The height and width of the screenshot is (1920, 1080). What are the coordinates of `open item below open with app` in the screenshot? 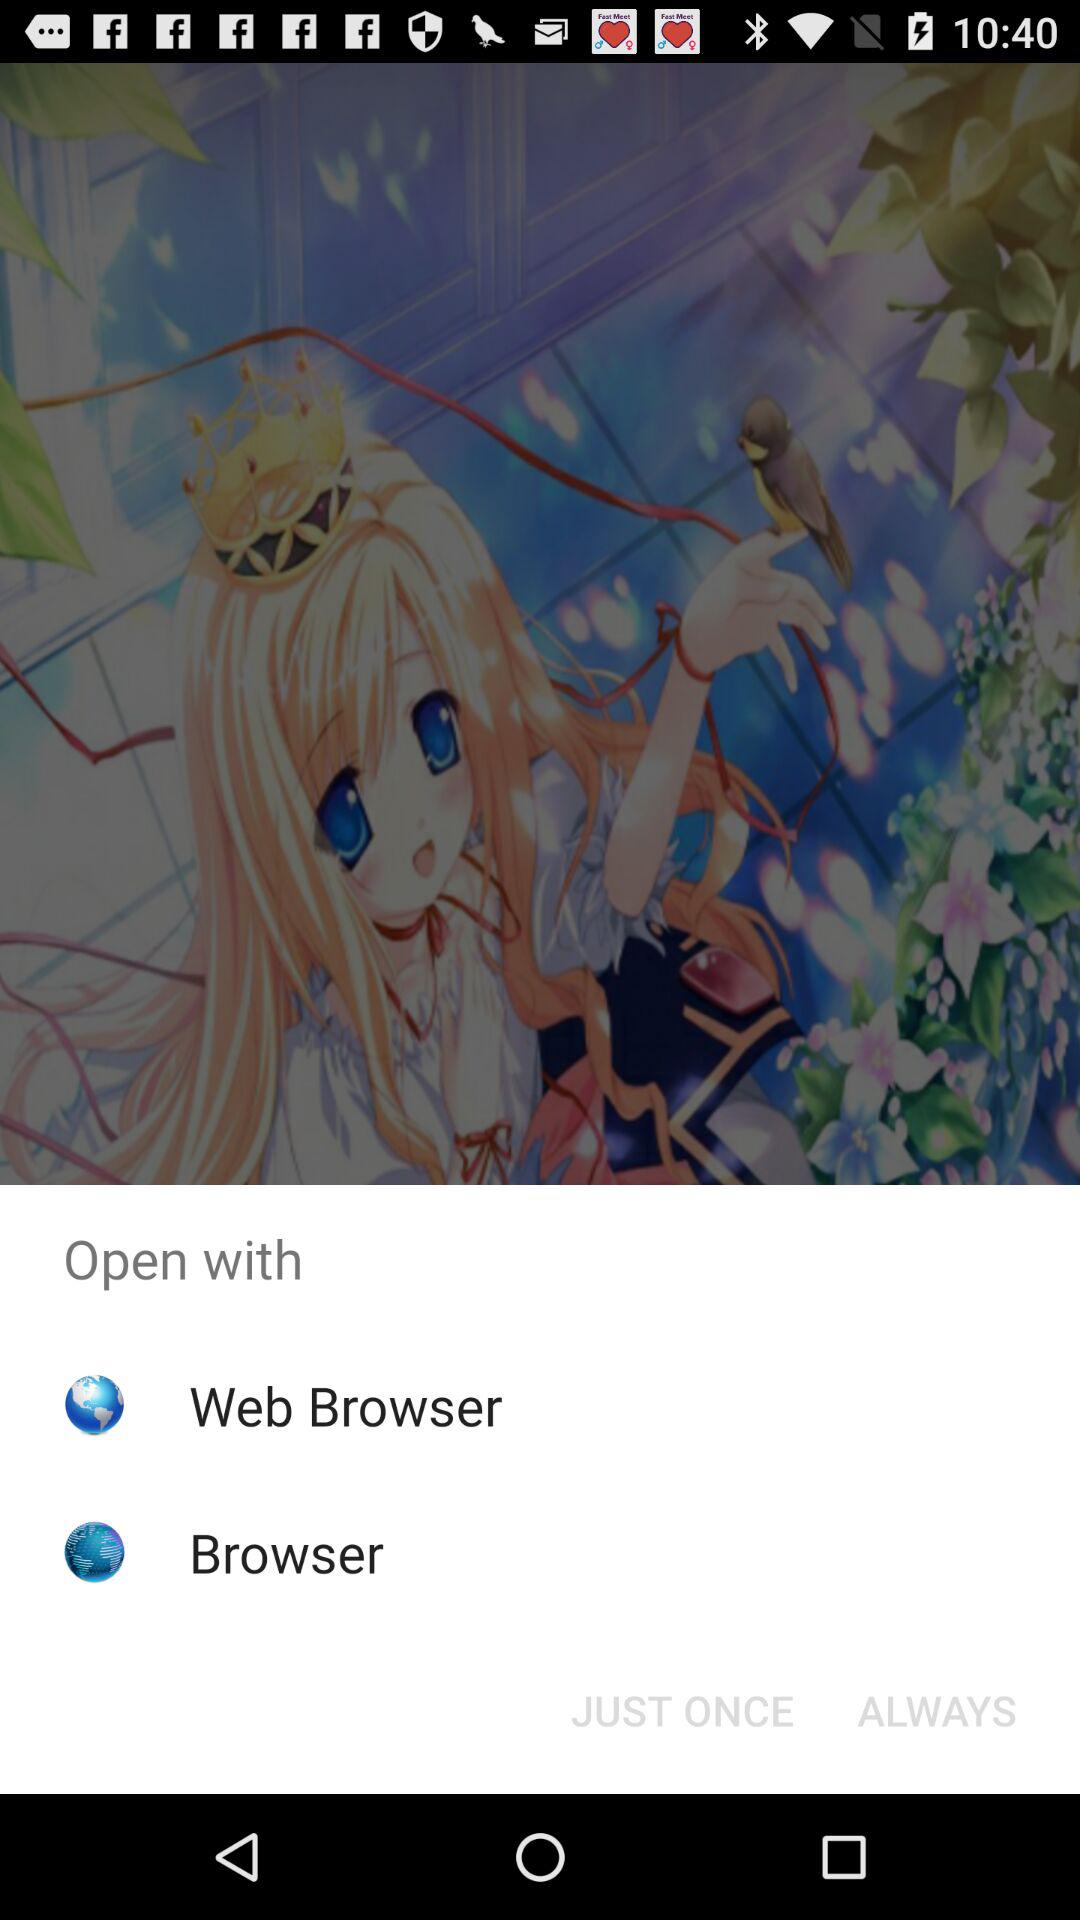 It's located at (936, 1710).